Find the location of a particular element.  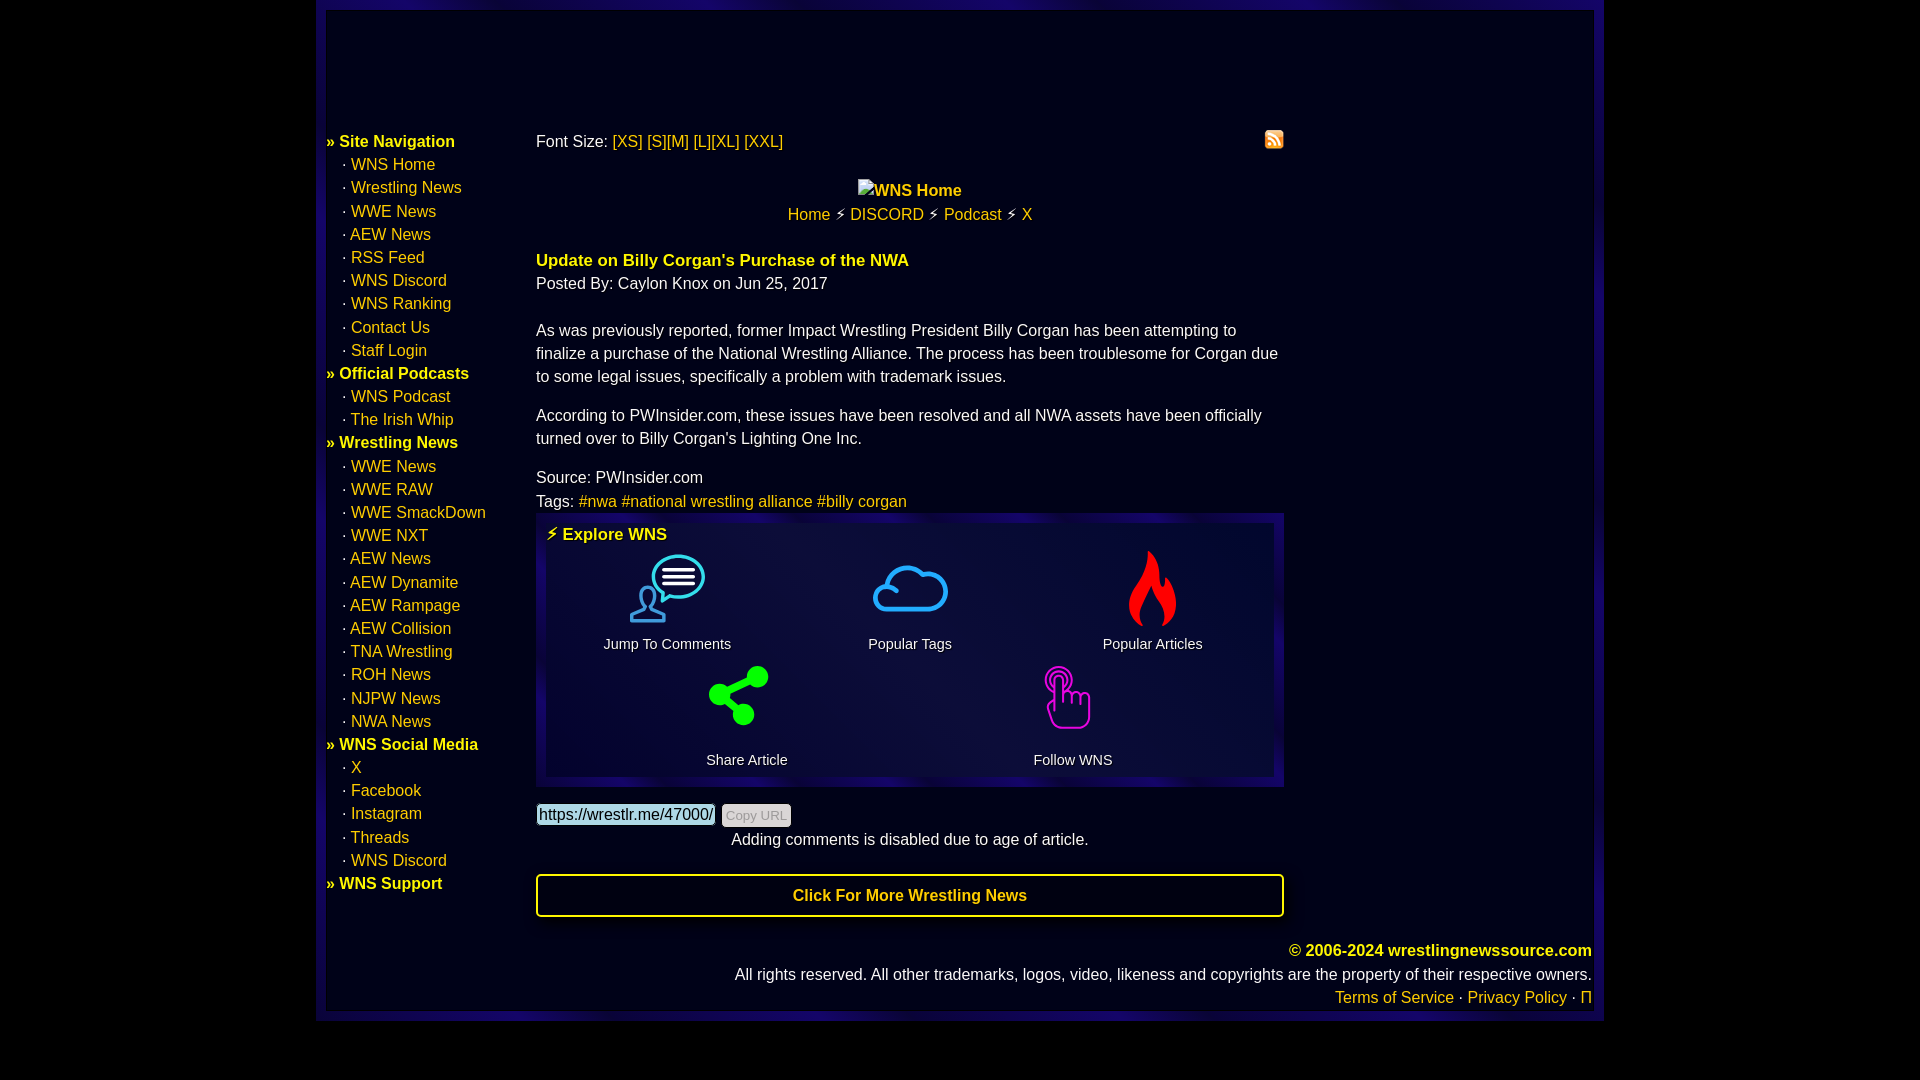

Facebook is located at coordinates (386, 790).